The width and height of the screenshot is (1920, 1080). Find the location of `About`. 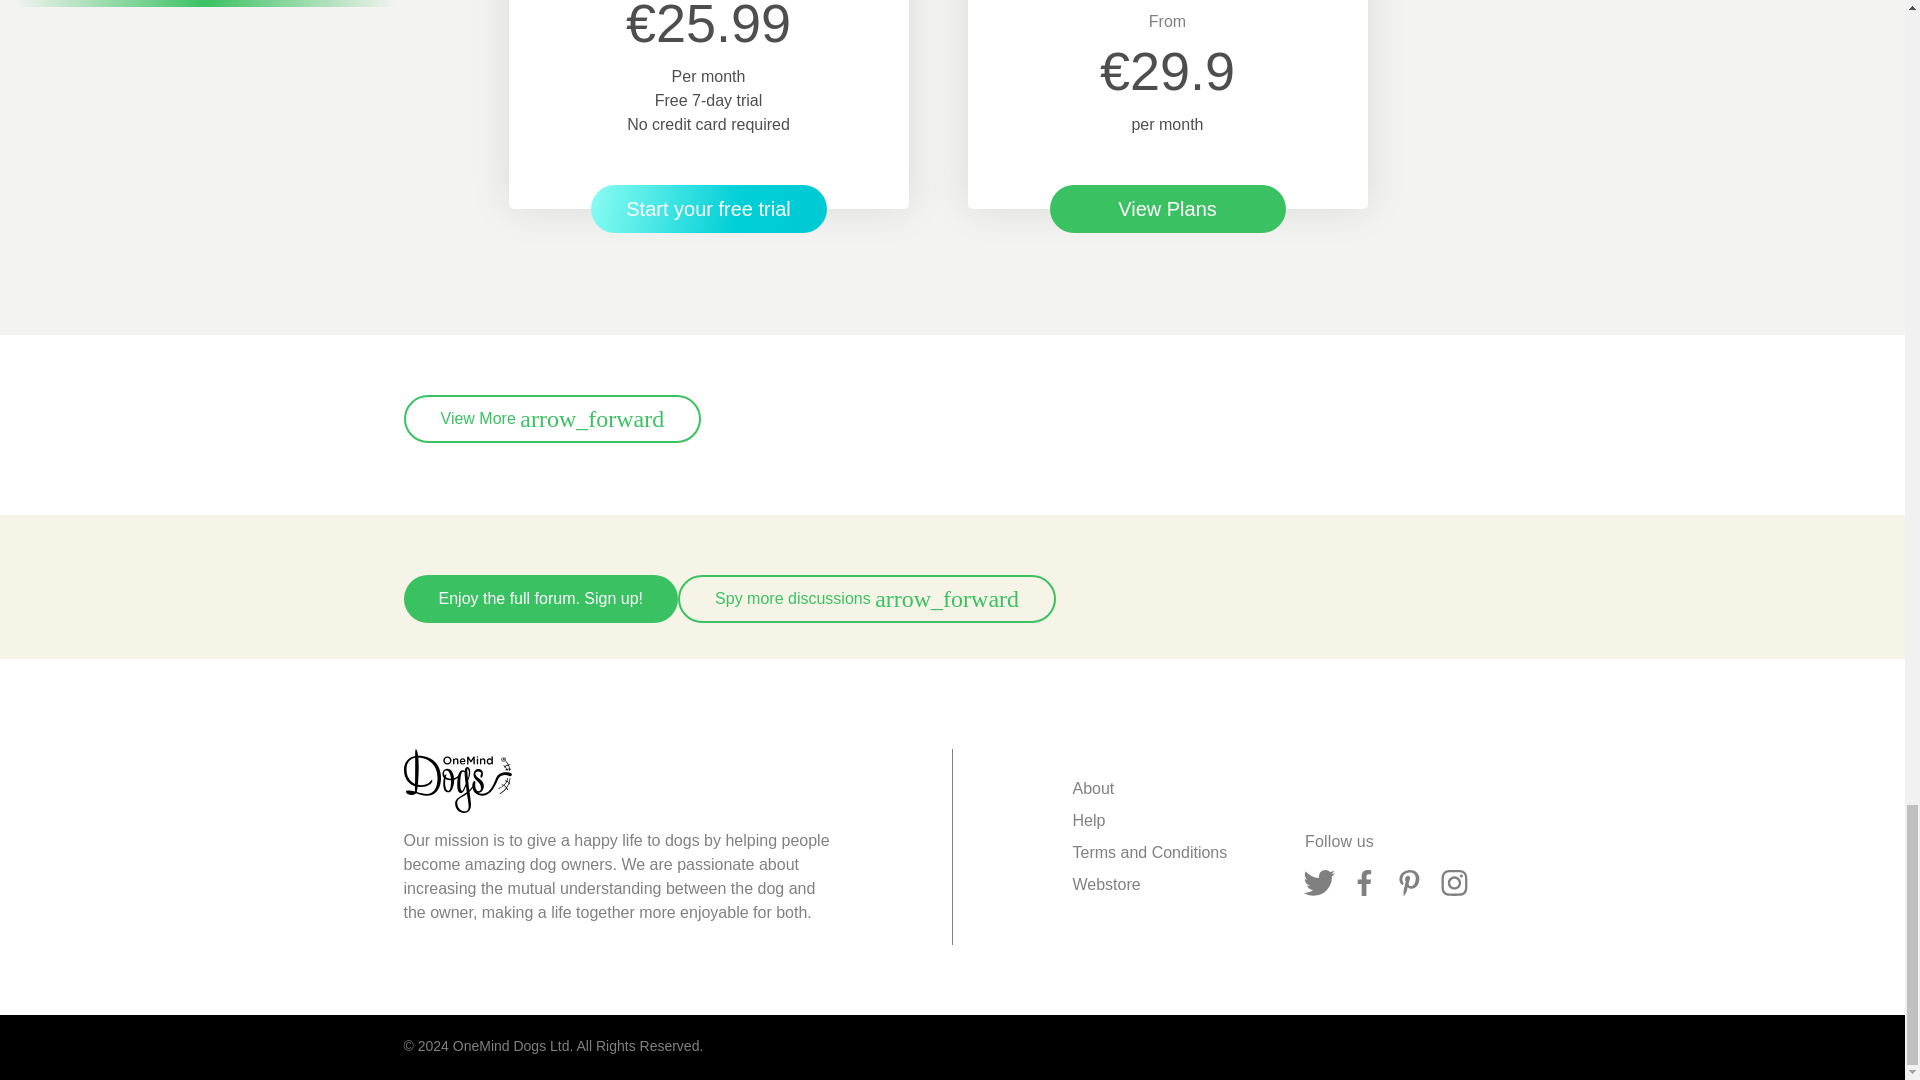

About is located at coordinates (1092, 788).